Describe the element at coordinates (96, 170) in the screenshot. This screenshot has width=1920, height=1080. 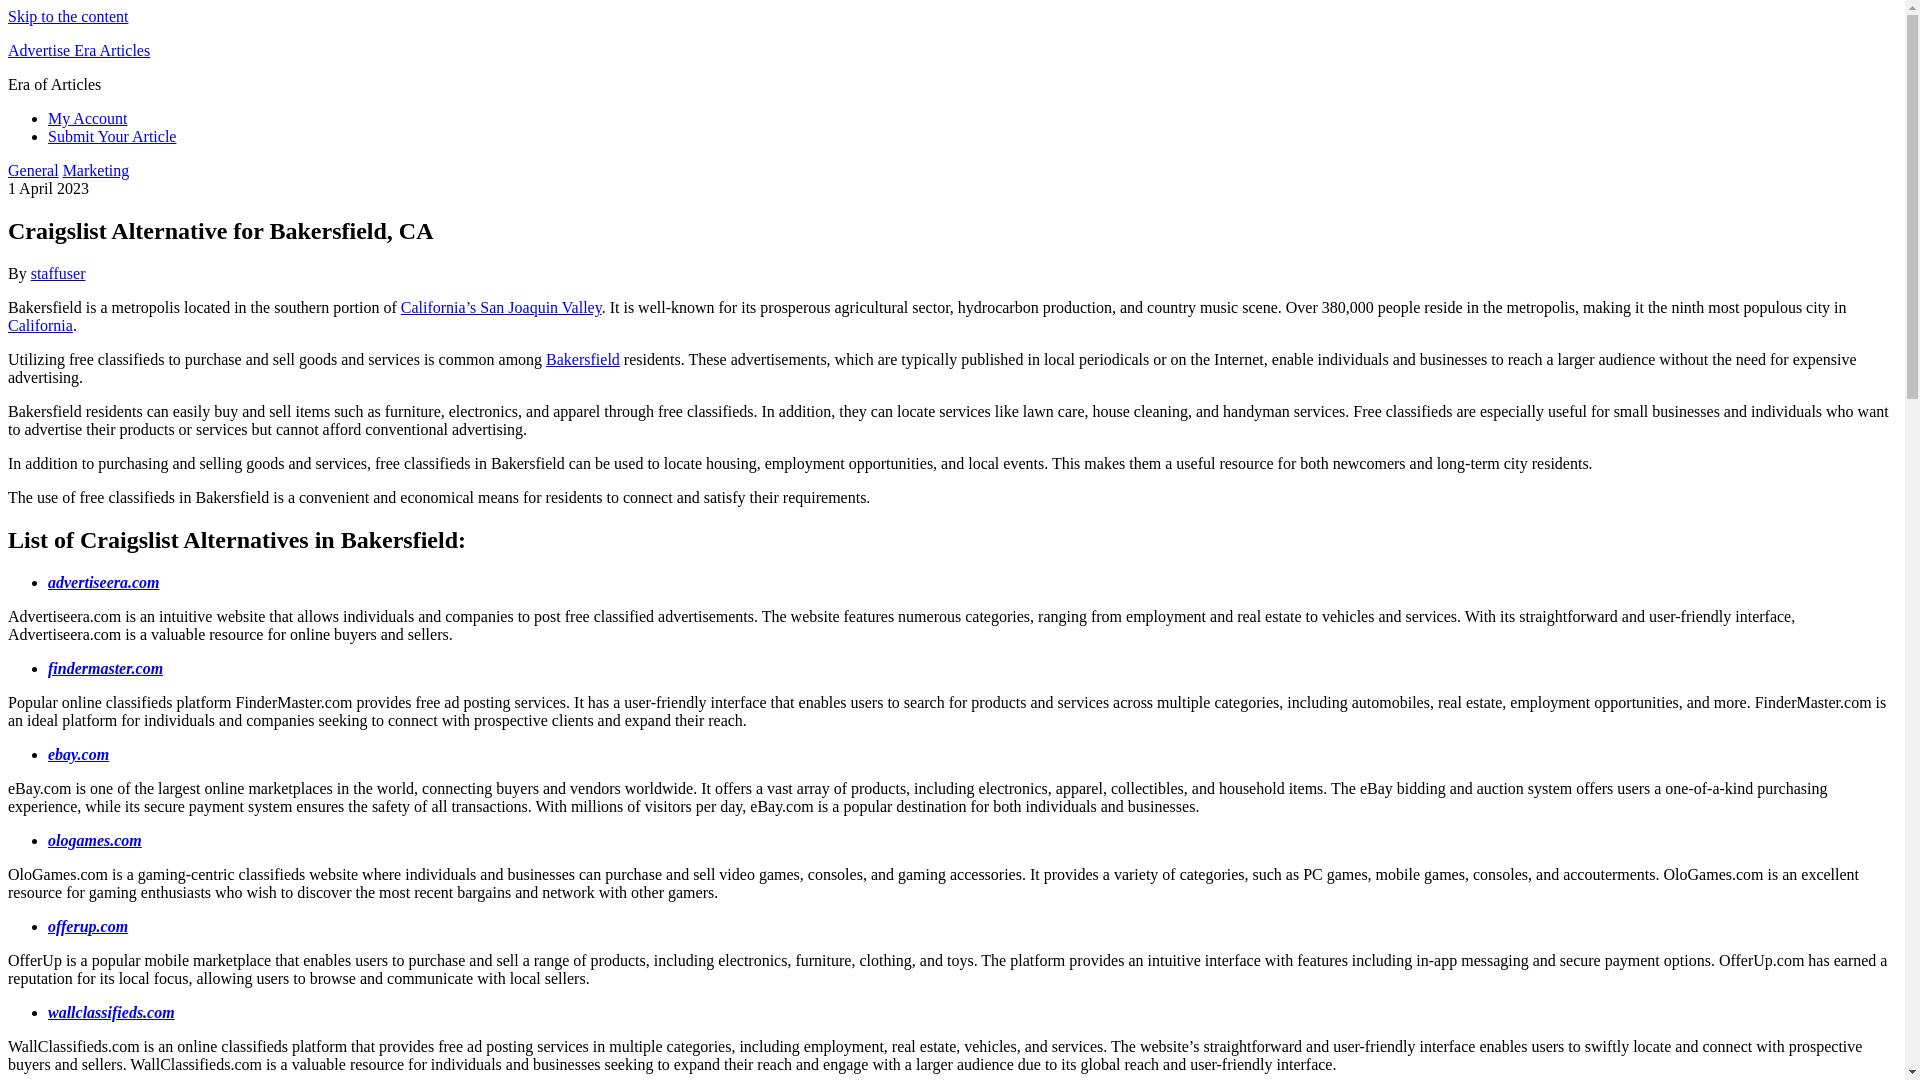
I see `Marketing` at that location.